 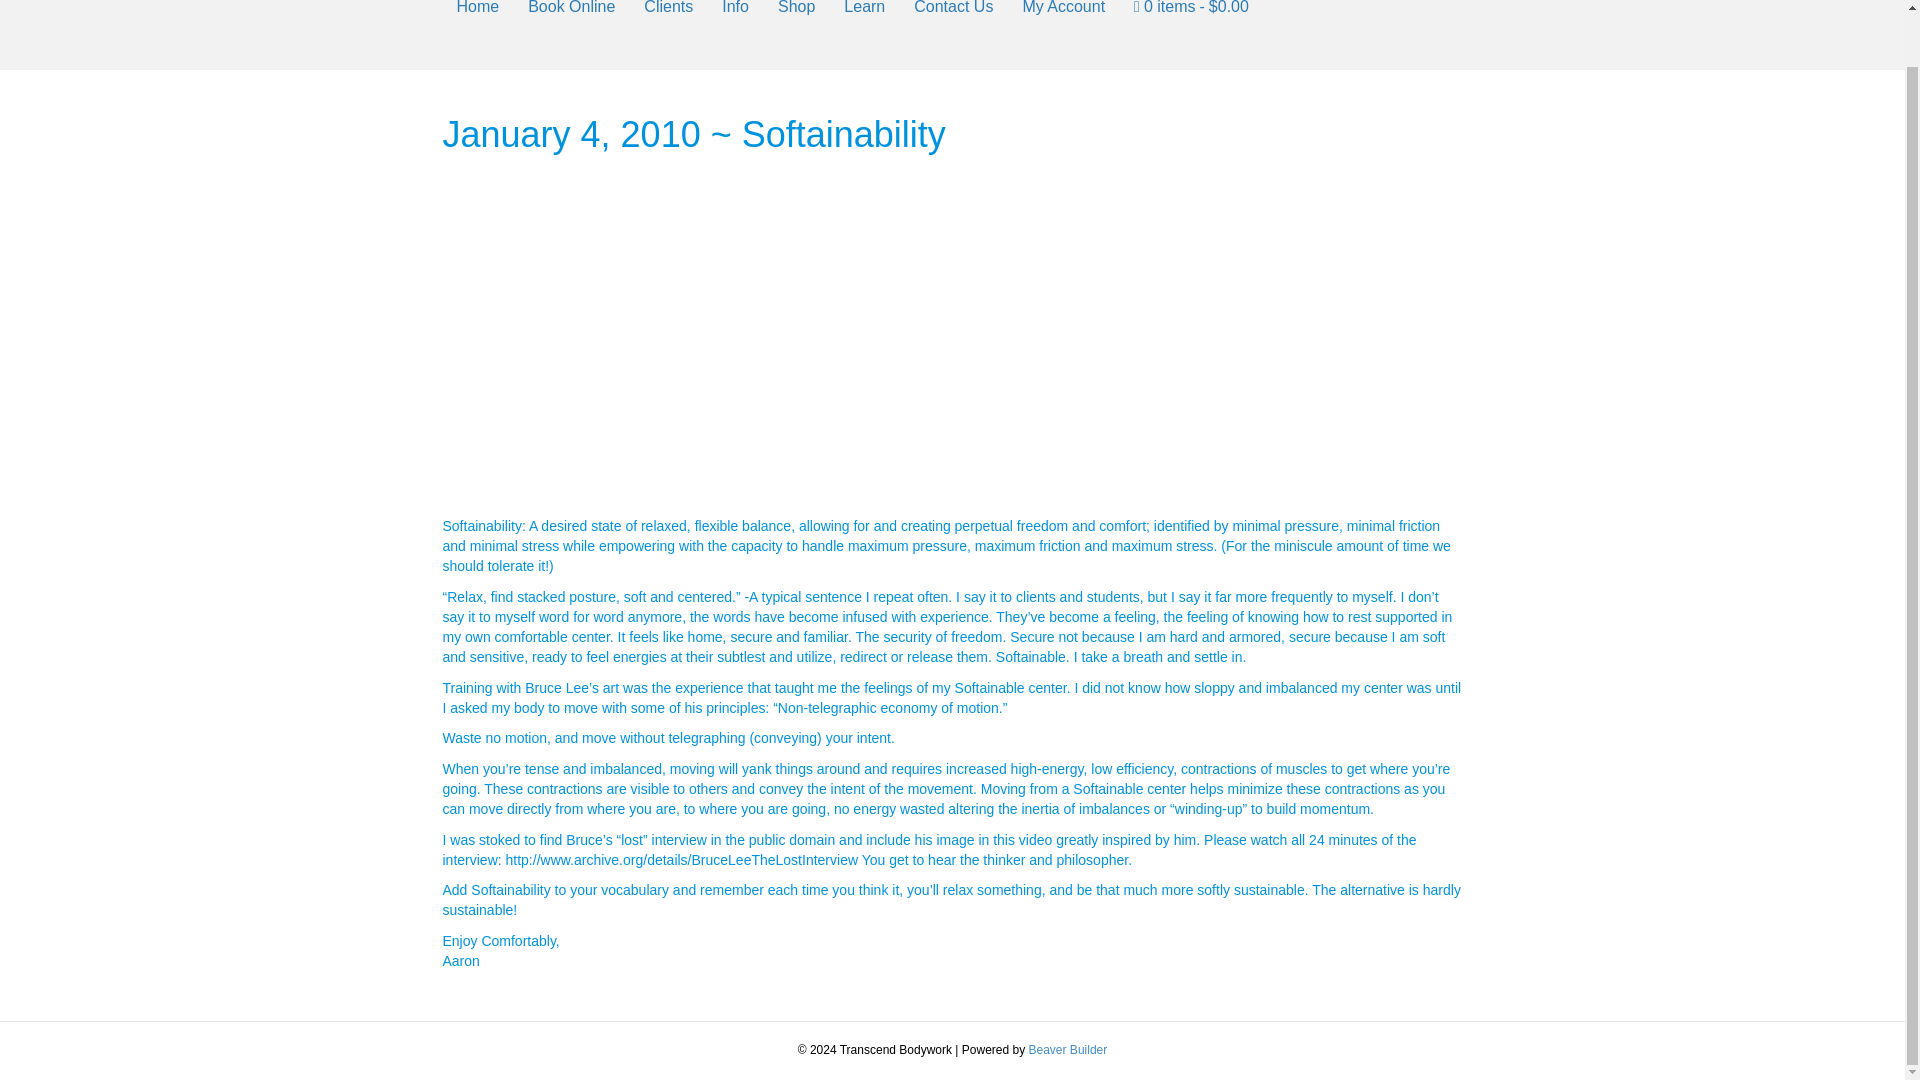 What do you see at coordinates (1068, 1050) in the screenshot?
I see `WordPress Page Builder Plugin` at bounding box center [1068, 1050].